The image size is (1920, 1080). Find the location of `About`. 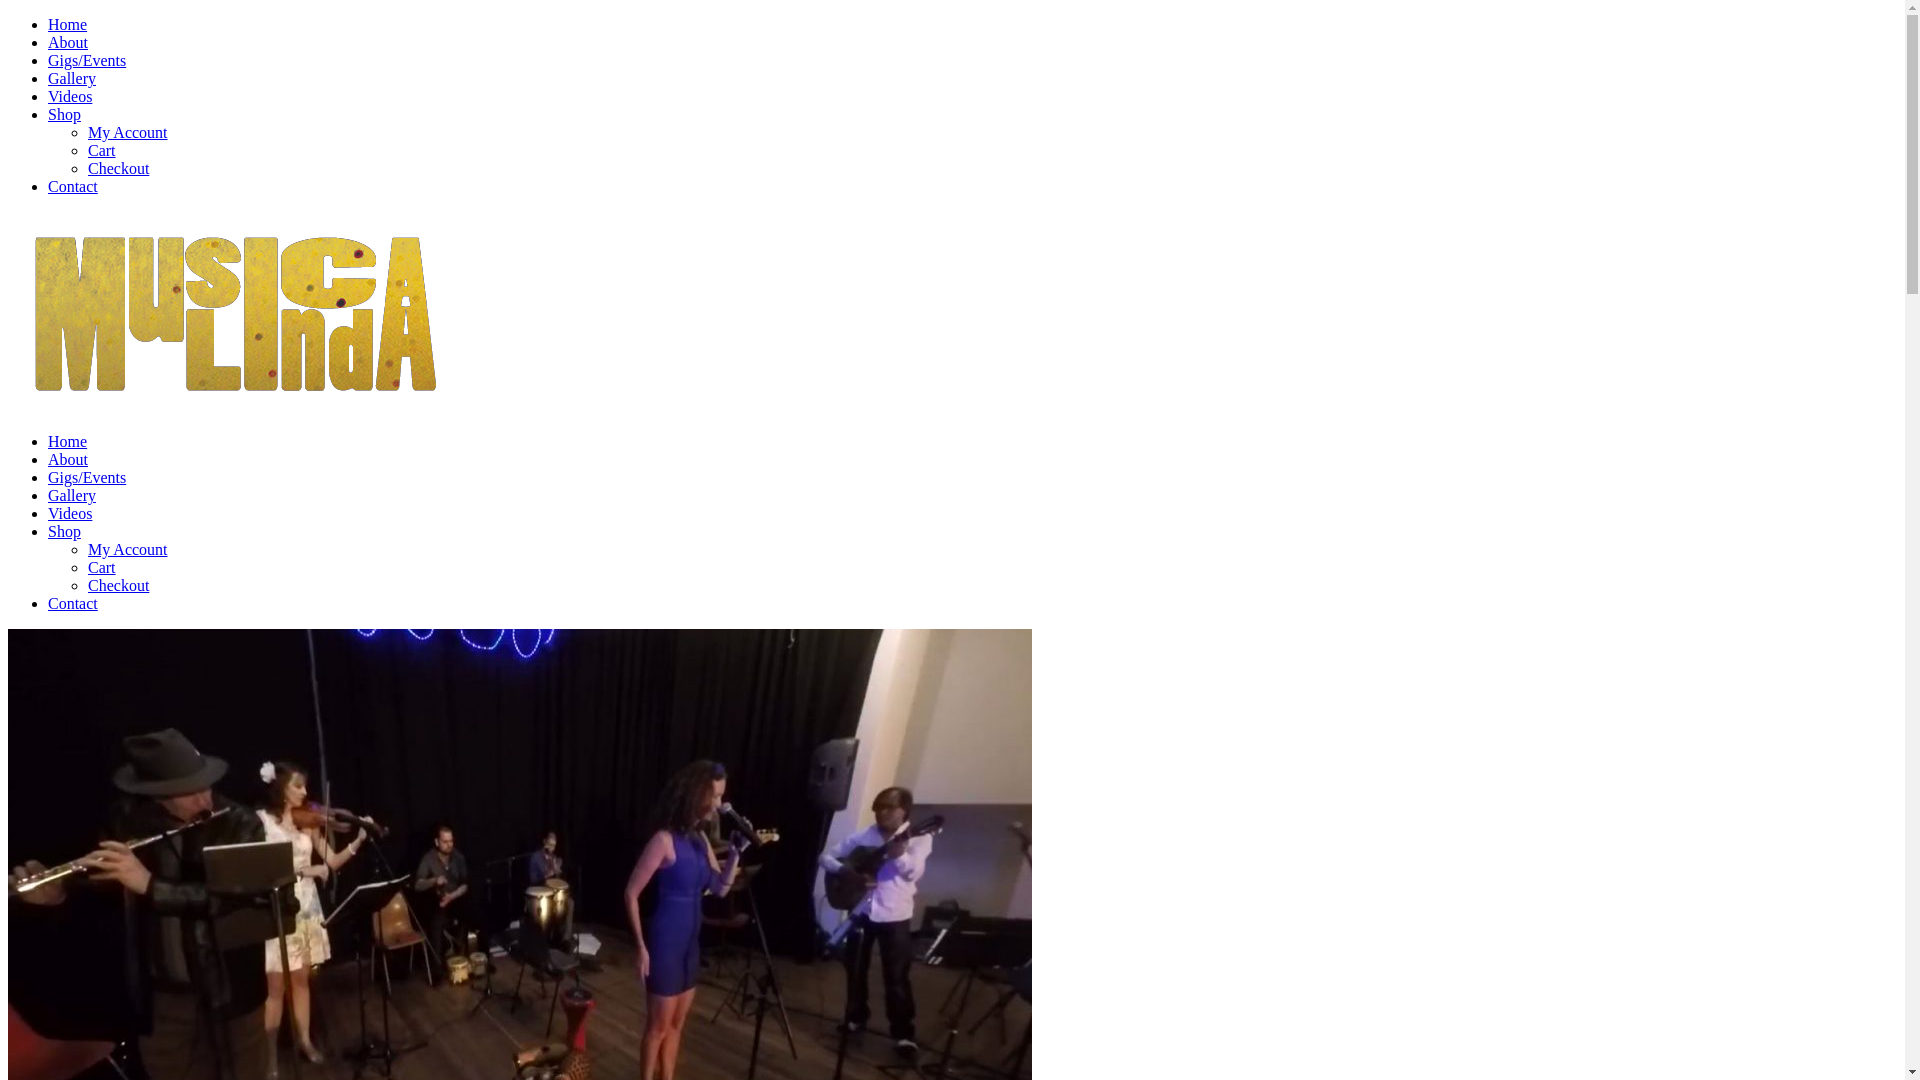

About is located at coordinates (68, 42).